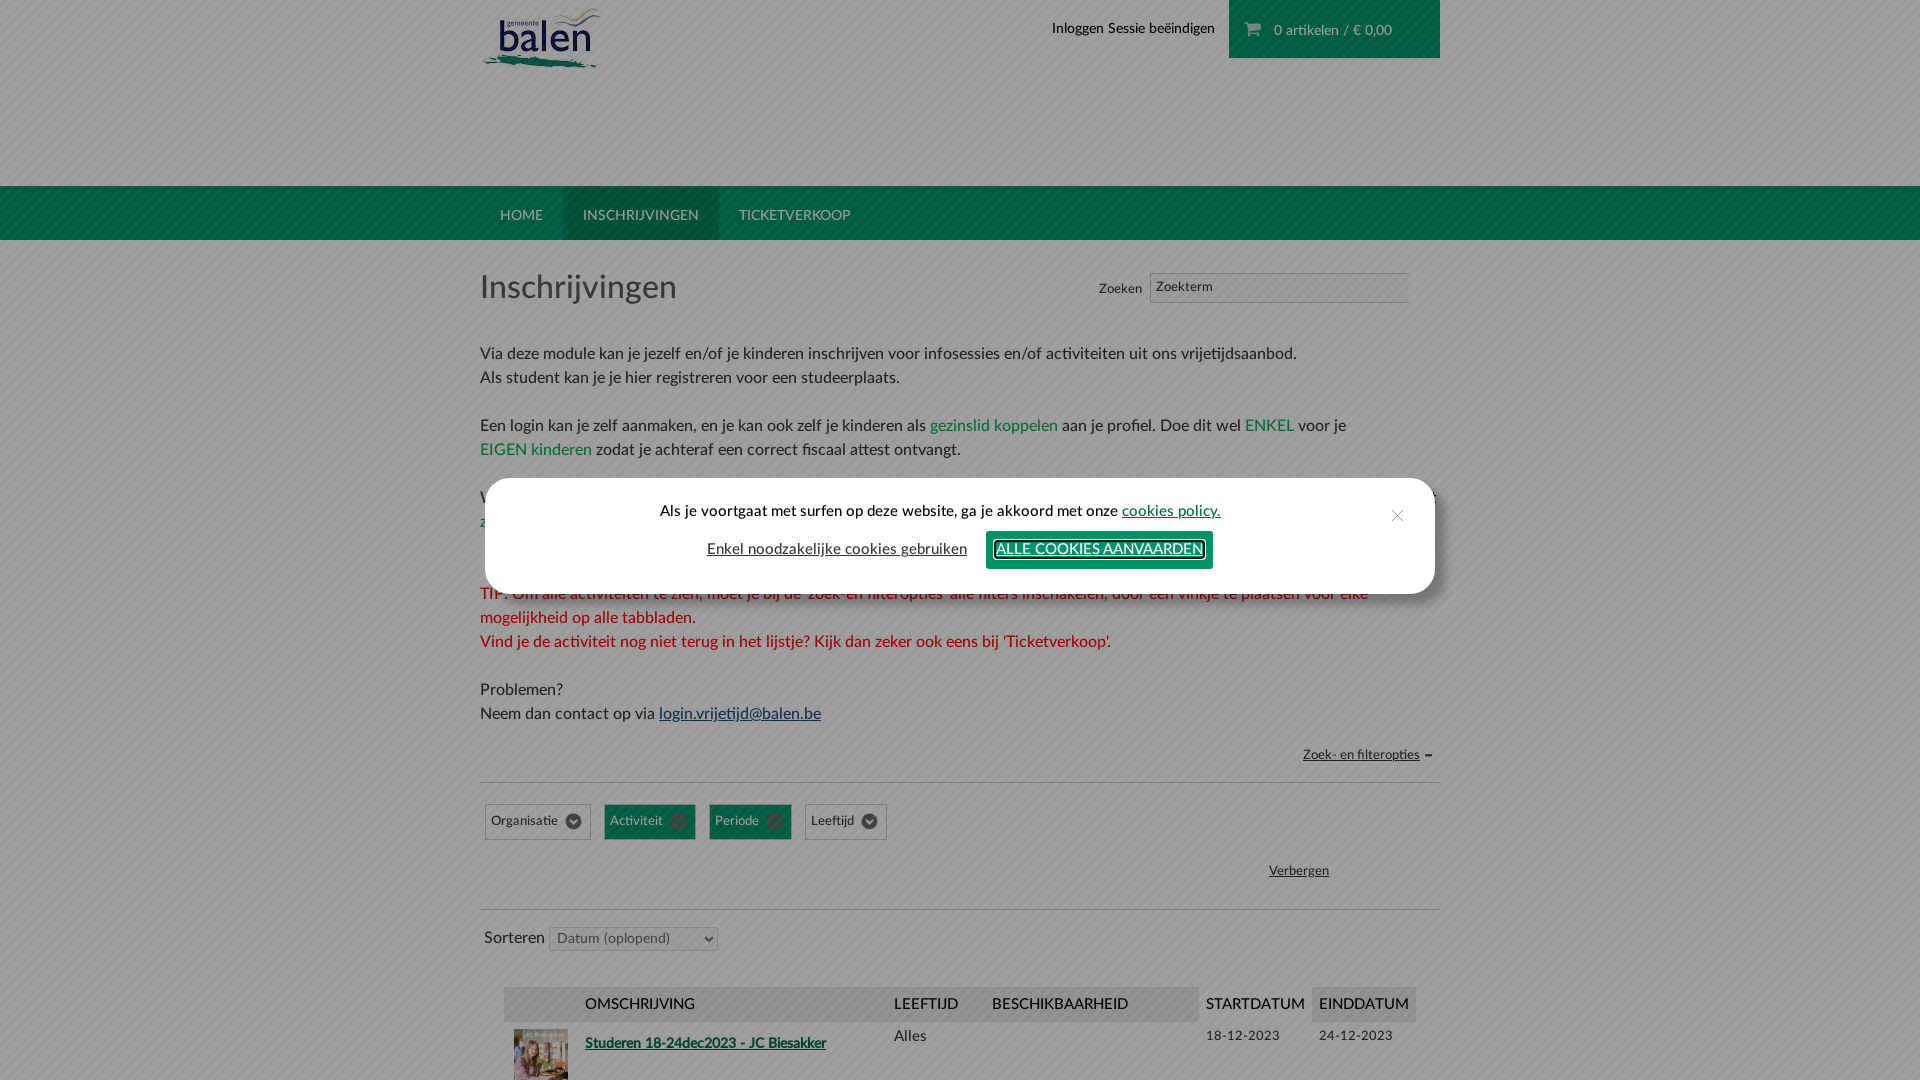  What do you see at coordinates (1268, 522) in the screenshot?
I see `hier` at bounding box center [1268, 522].